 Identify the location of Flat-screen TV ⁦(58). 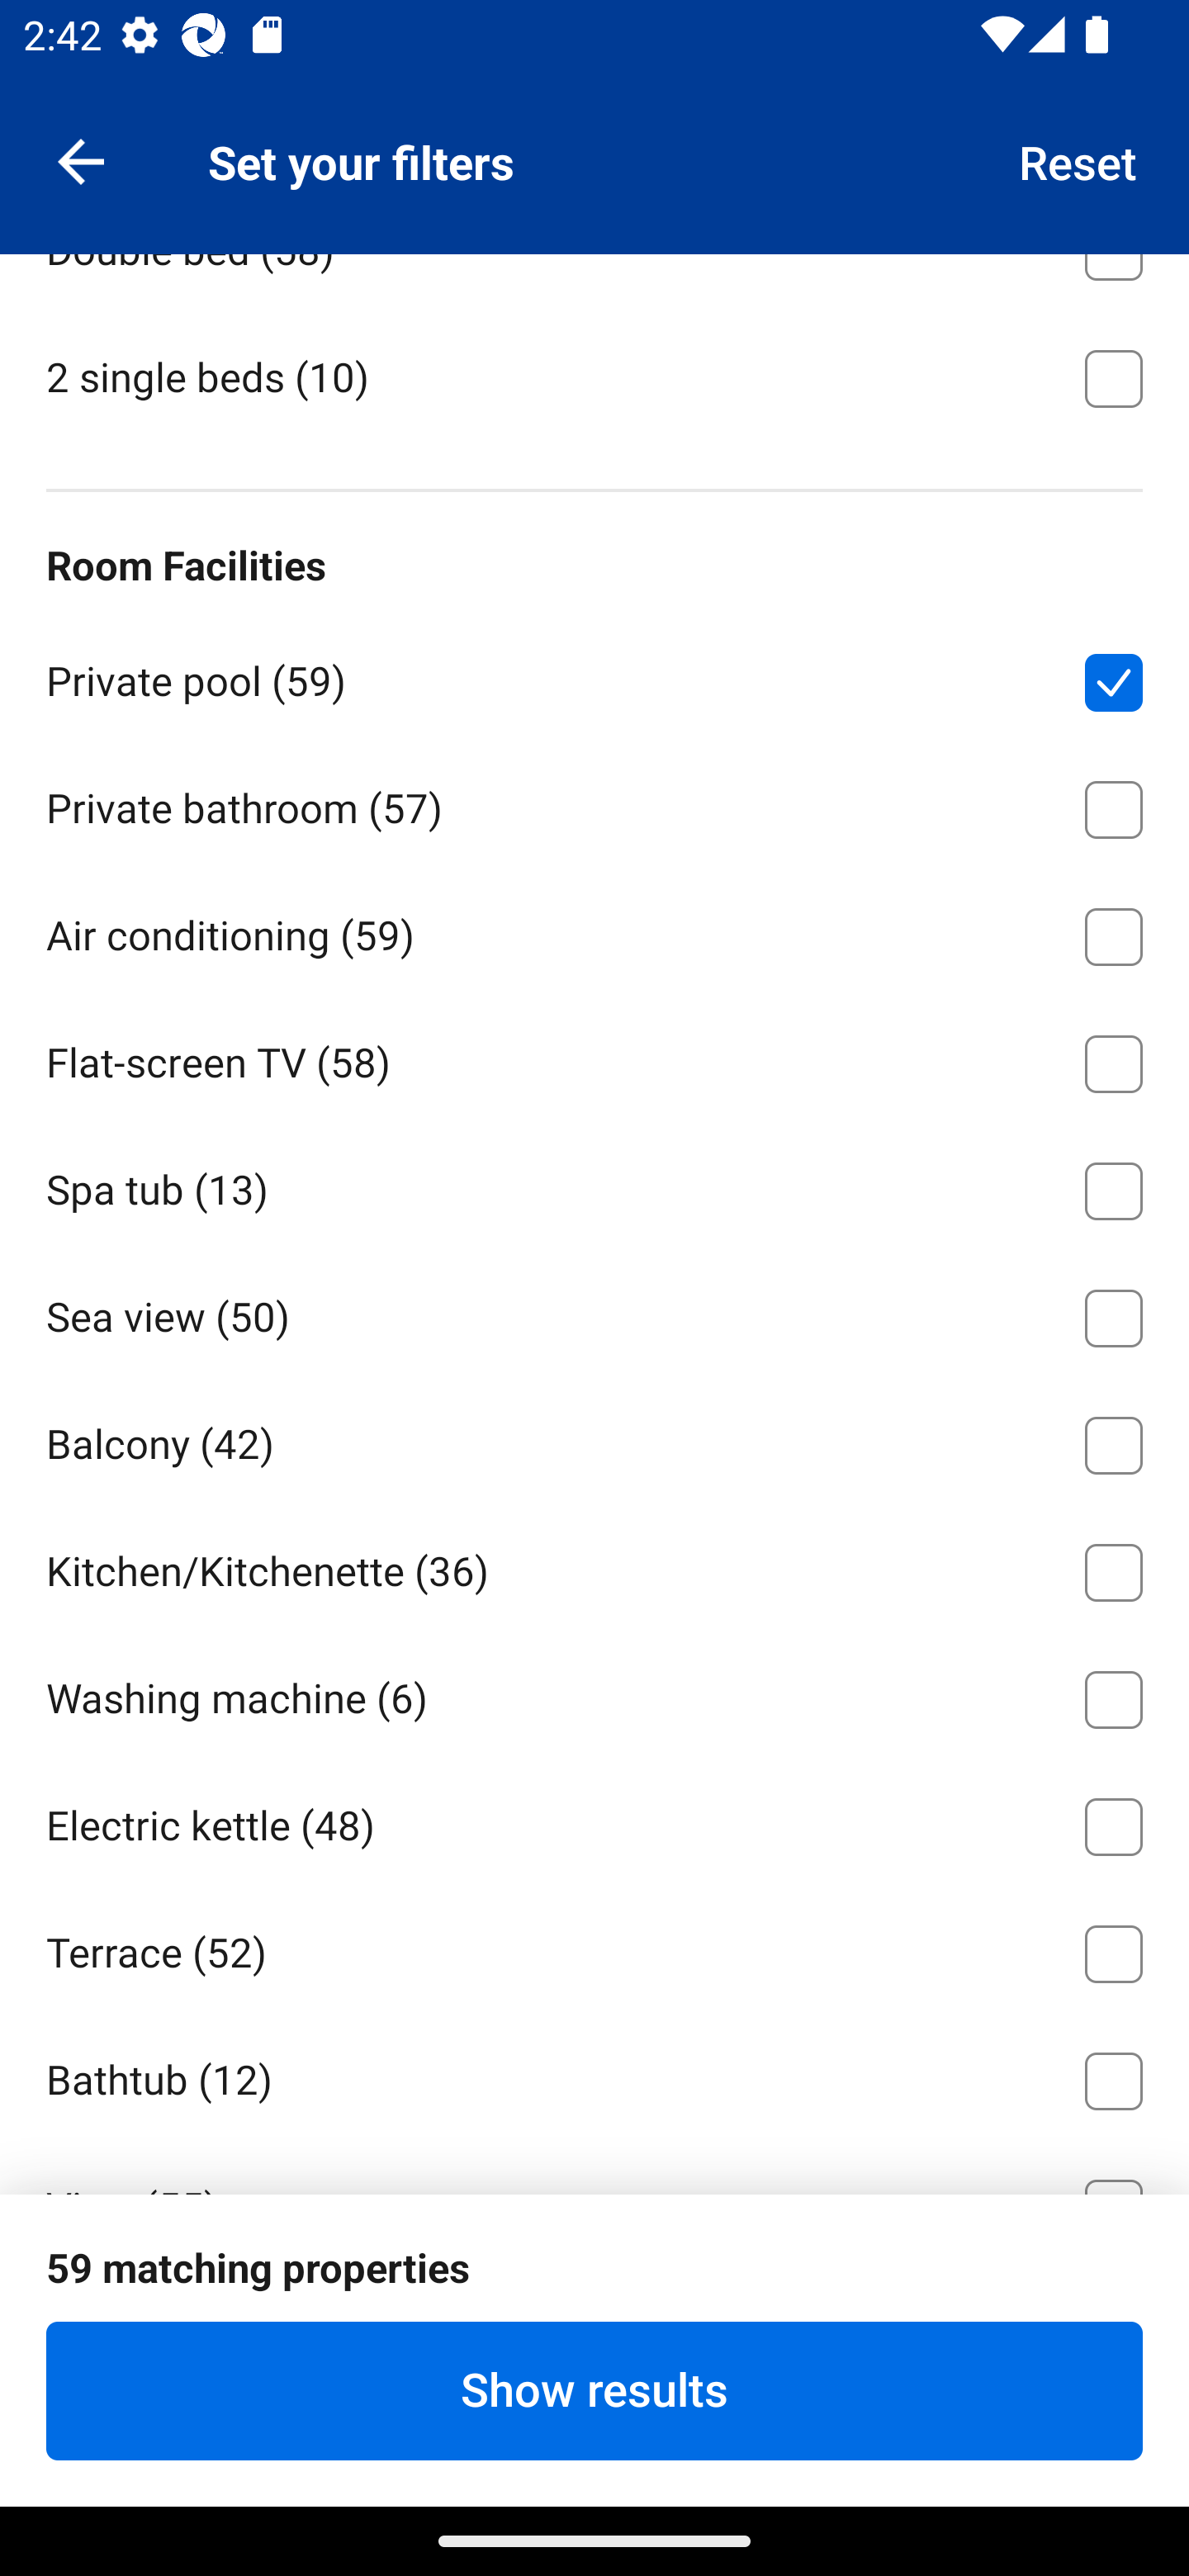
(594, 1058).